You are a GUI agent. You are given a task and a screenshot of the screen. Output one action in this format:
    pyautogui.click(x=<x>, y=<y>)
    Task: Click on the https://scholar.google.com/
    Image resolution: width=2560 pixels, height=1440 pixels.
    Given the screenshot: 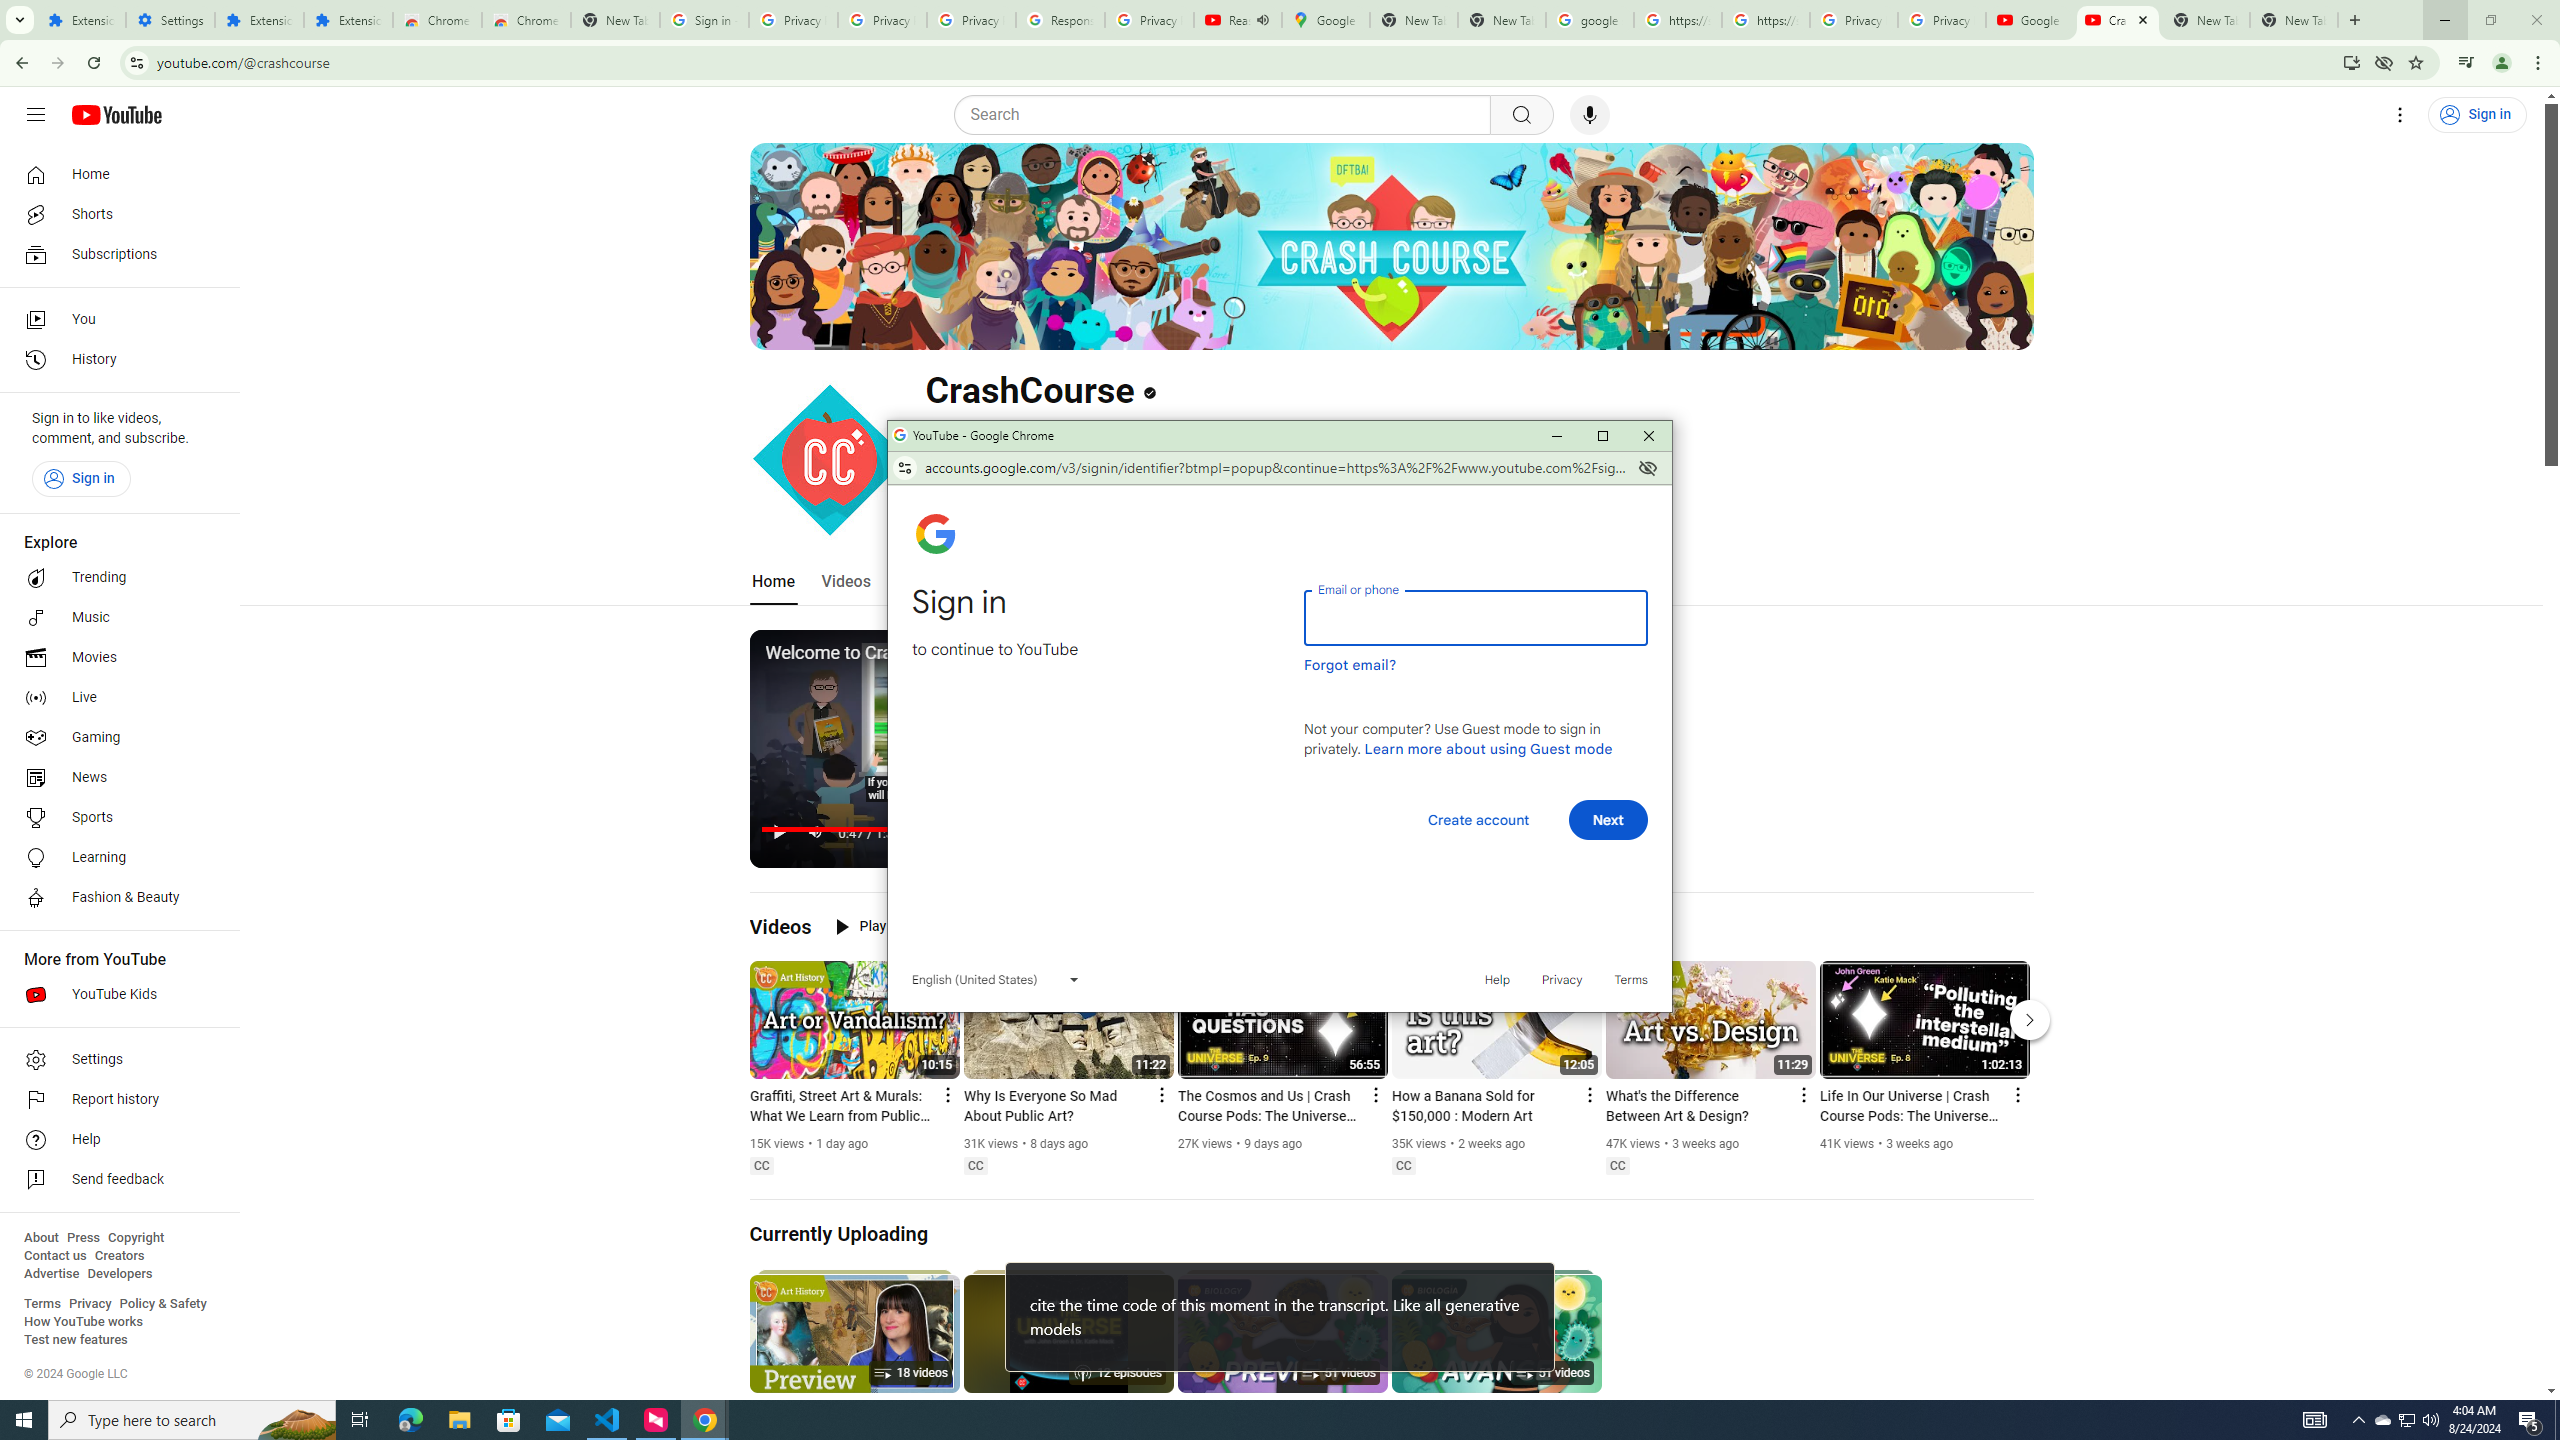 What is the action you would take?
    pyautogui.click(x=1678, y=20)
    